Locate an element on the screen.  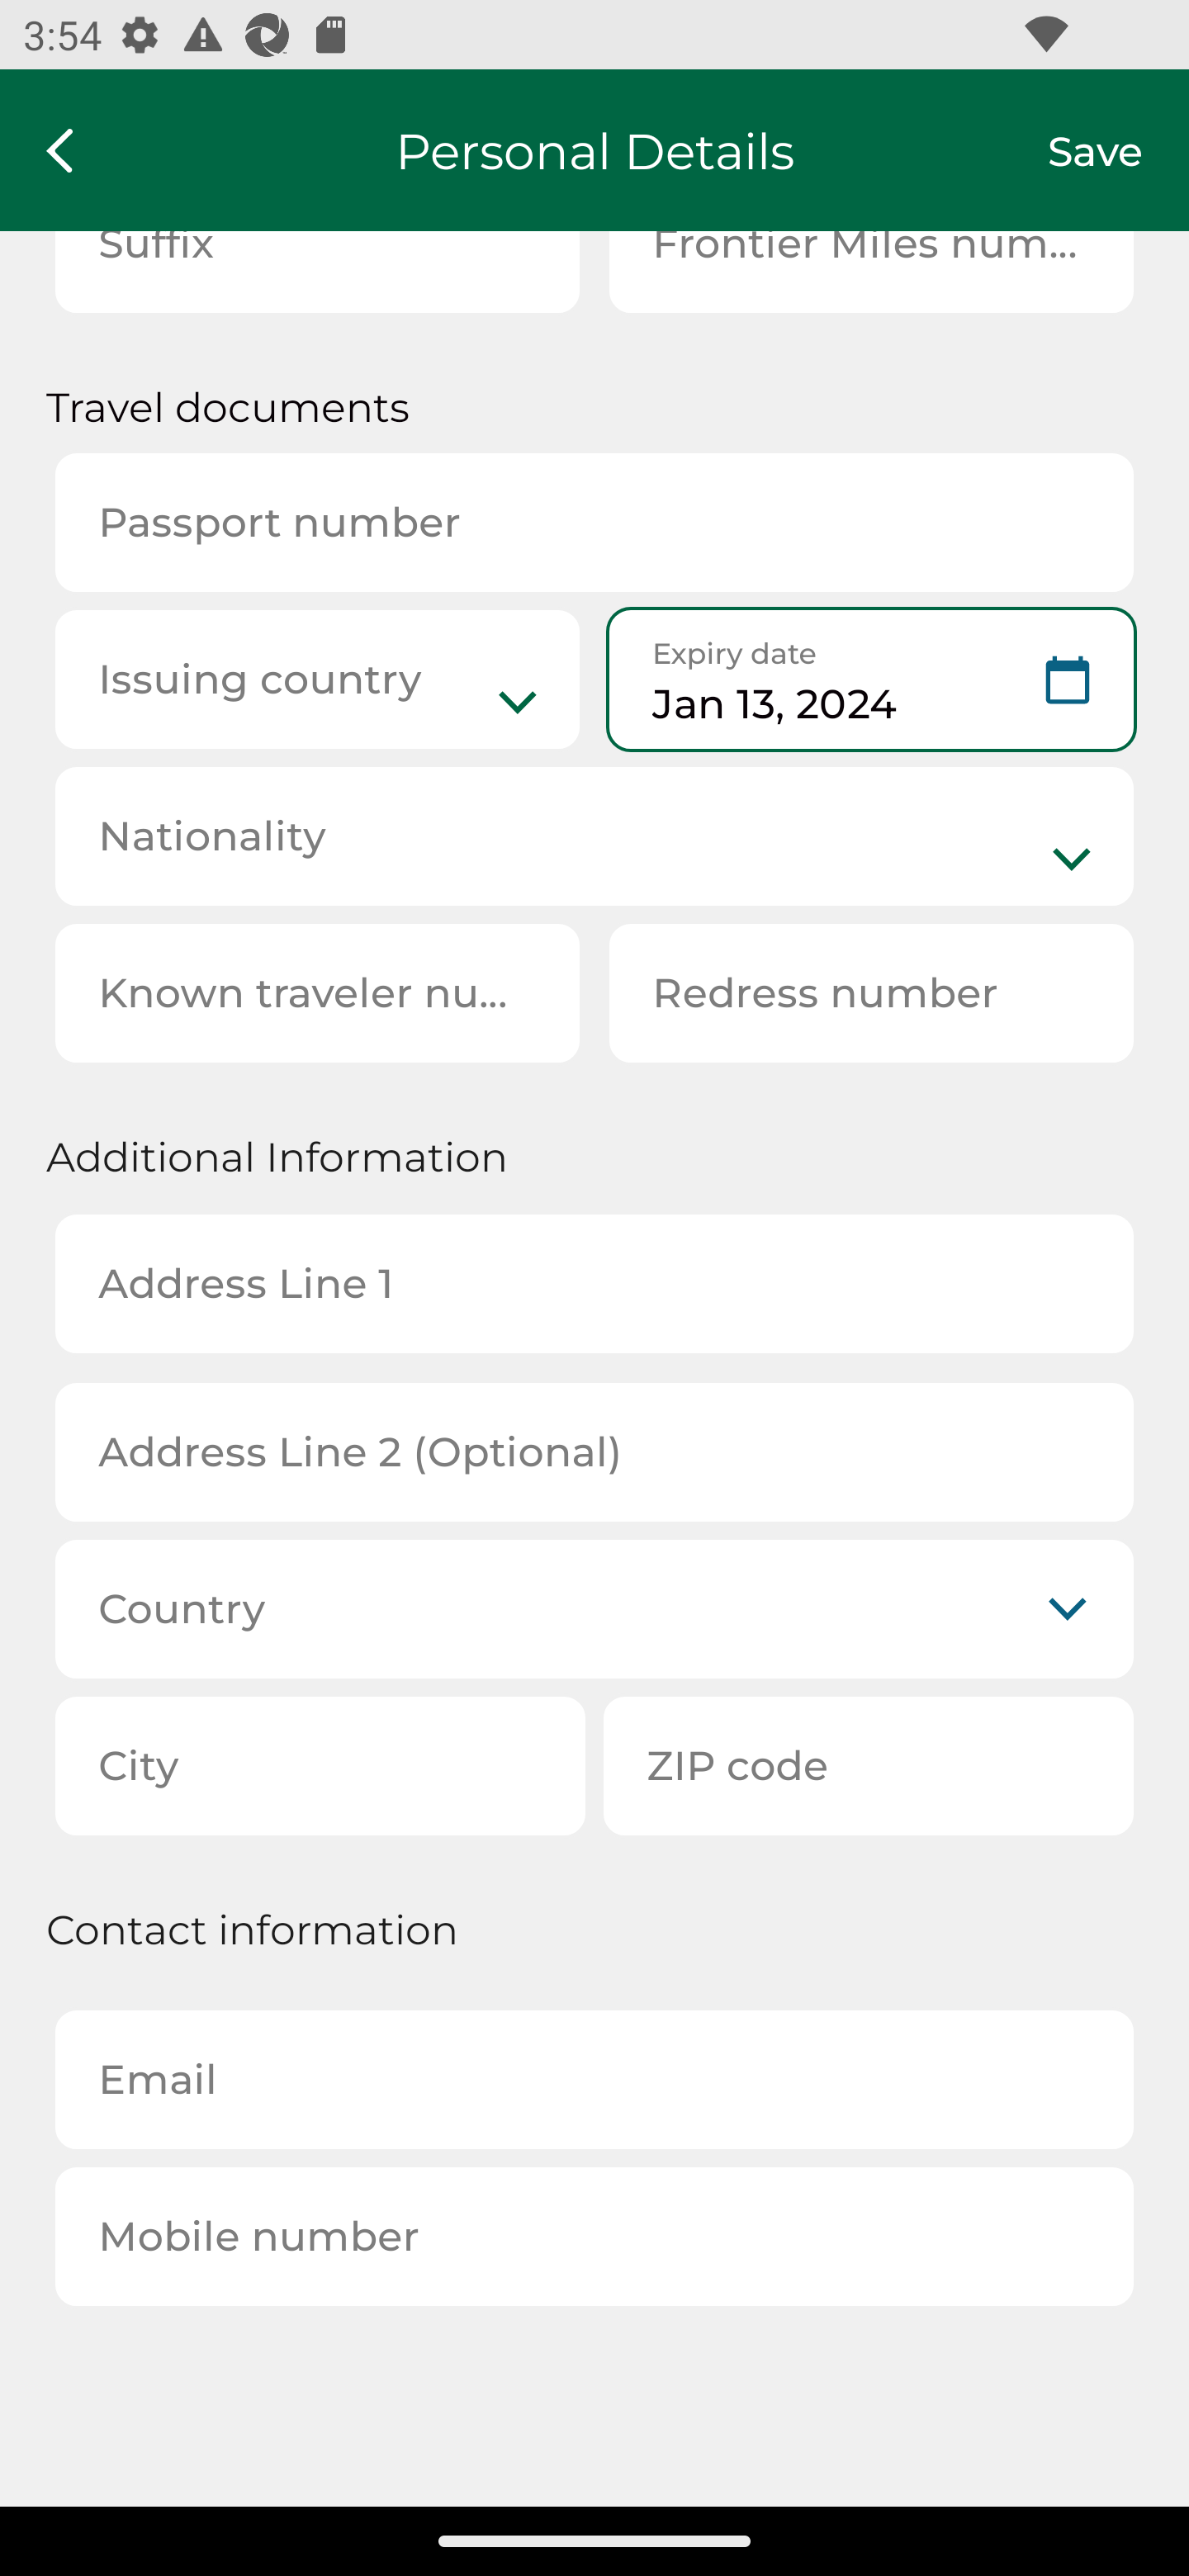
Save is located at coordinates (1118, 150).